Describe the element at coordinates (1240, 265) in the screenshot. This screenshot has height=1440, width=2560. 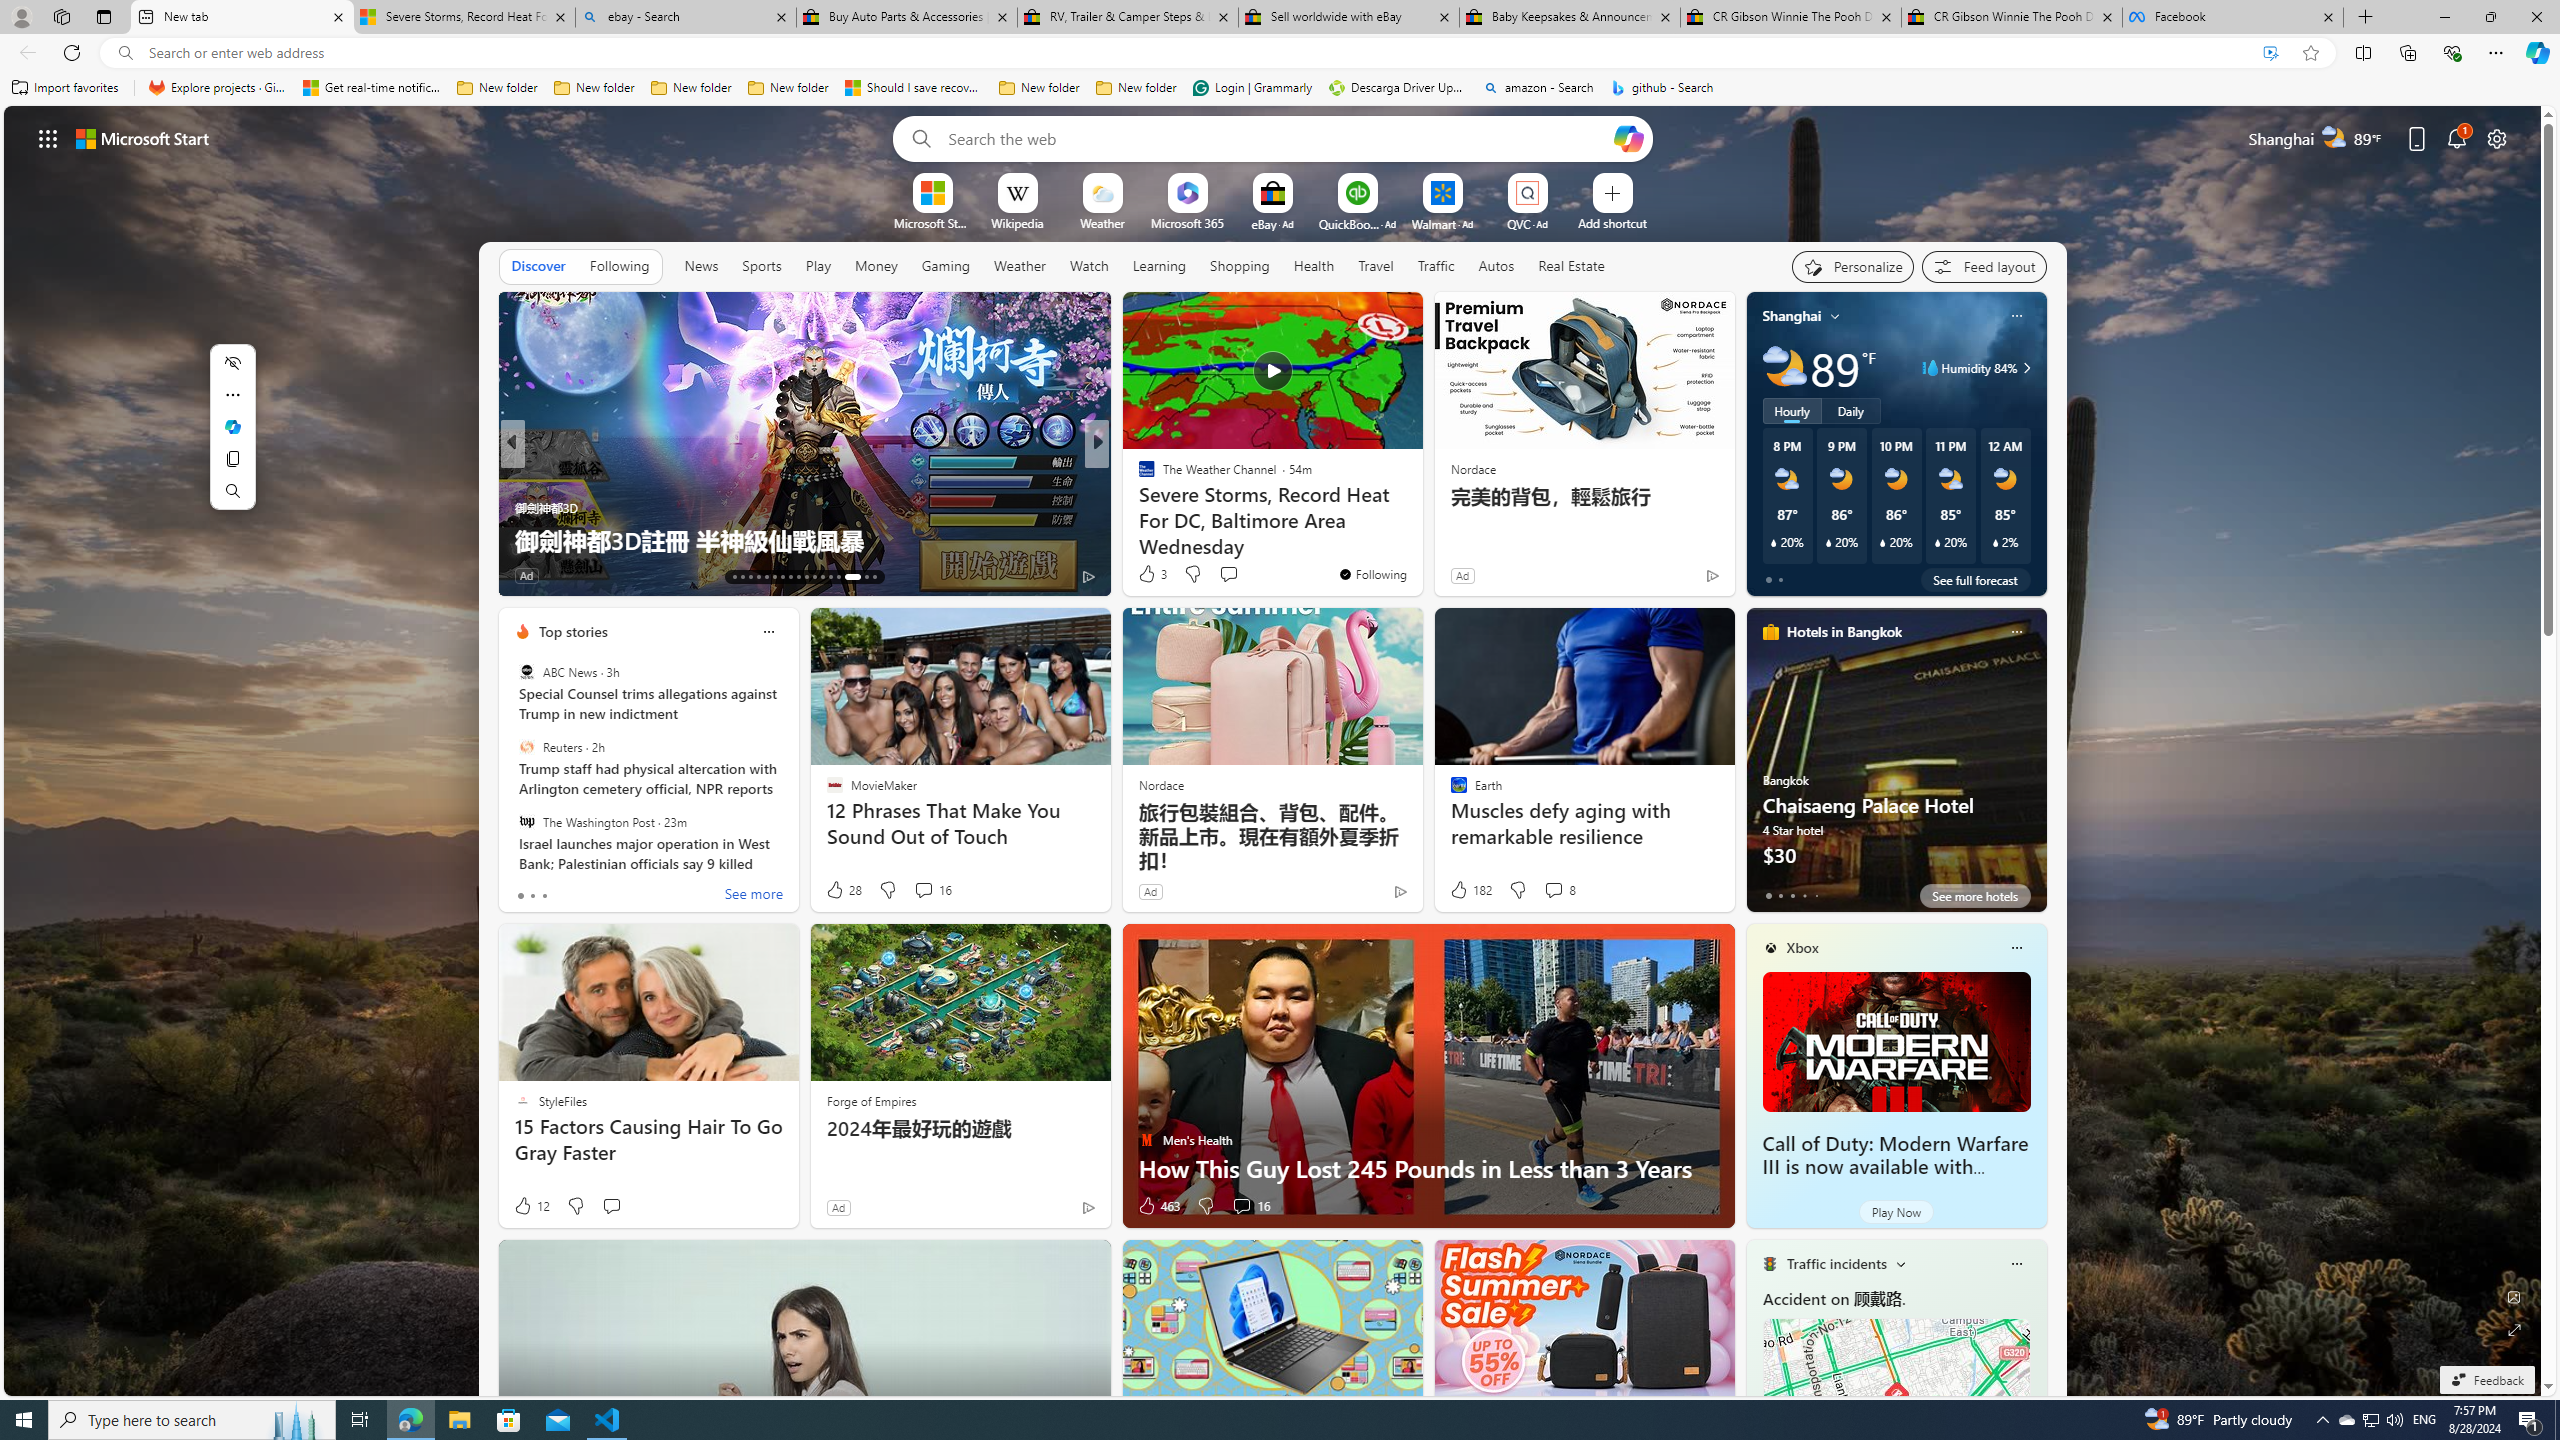
I see `Shopping` at that location.